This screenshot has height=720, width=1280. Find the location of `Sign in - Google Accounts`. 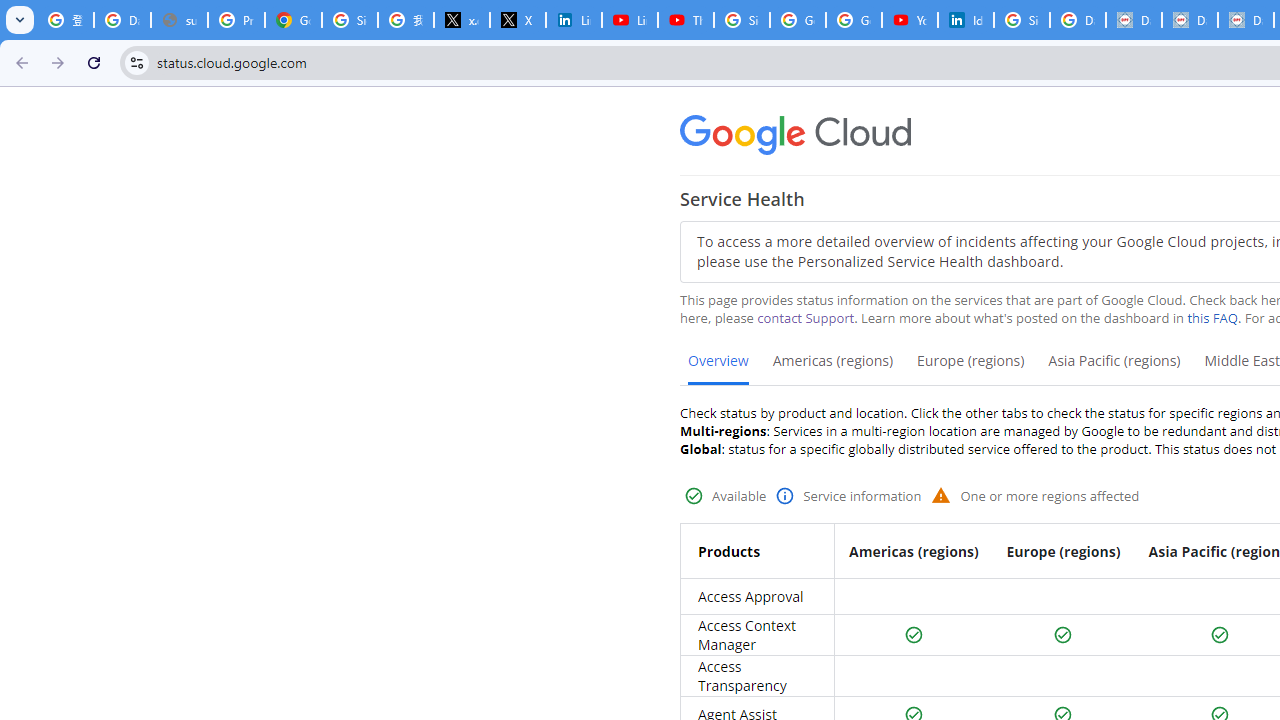

Sign in - Google Accounts is located at coordinates (1022, 20).